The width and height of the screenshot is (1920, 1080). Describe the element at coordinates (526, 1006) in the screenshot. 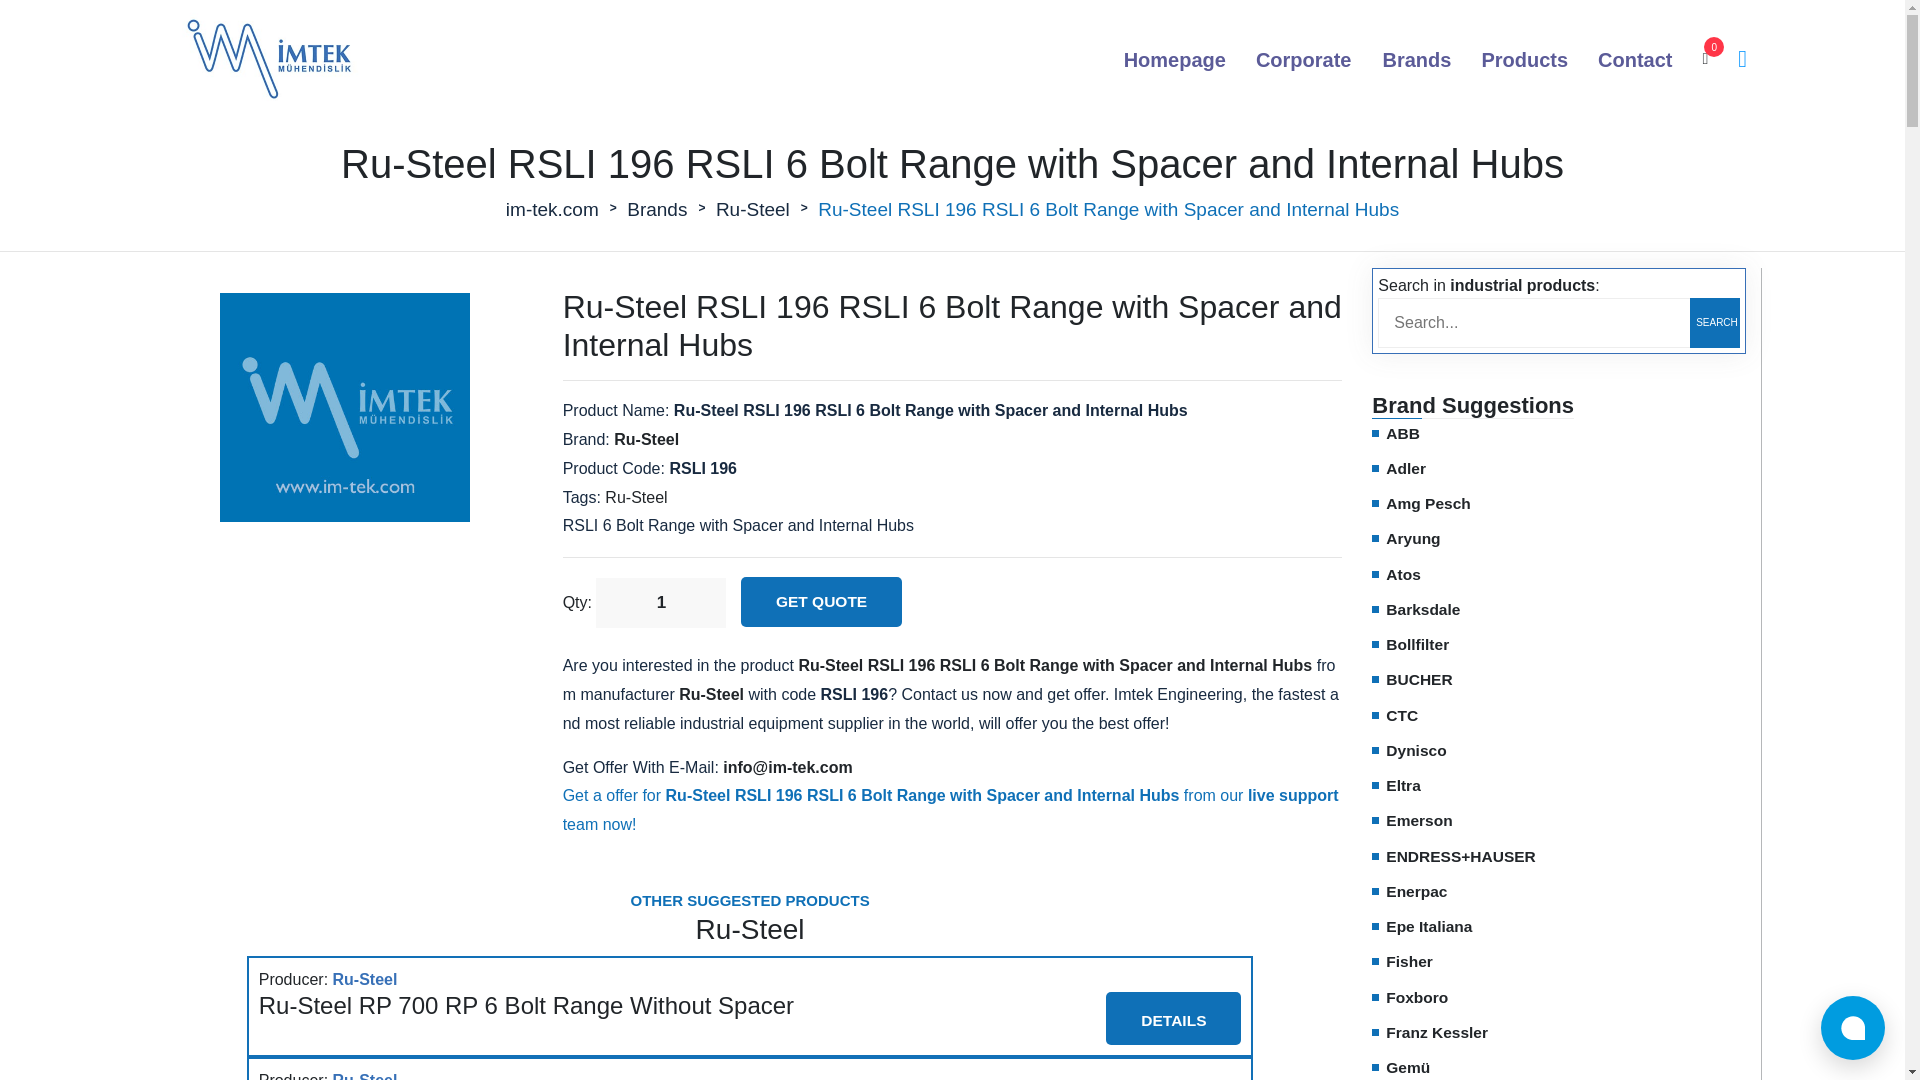

I see `Ru-Steel RP 700 RP 6 Bolt Range Without Spacer` at that location.